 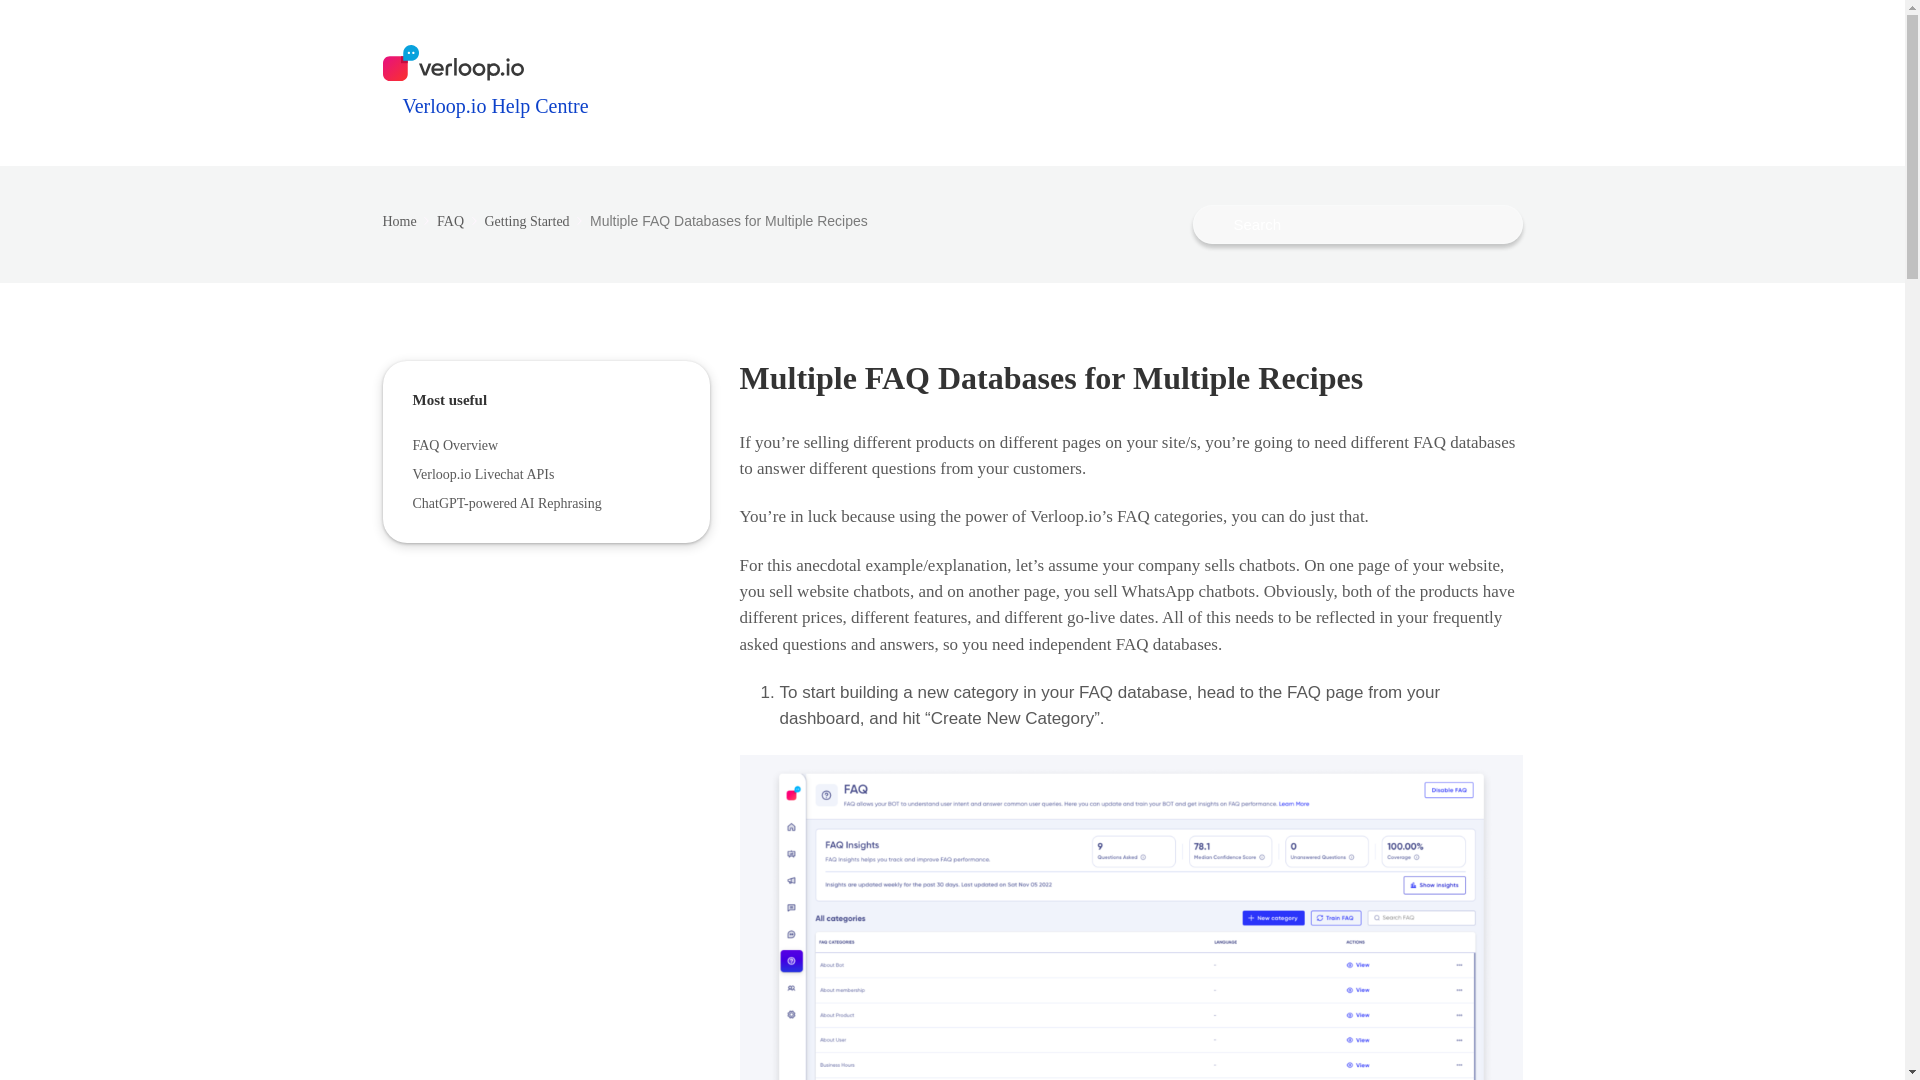 What do you see at coordinates (467, 445) in the screenshot?
I see `FAQ Overview` at bounding box center [467, 445].